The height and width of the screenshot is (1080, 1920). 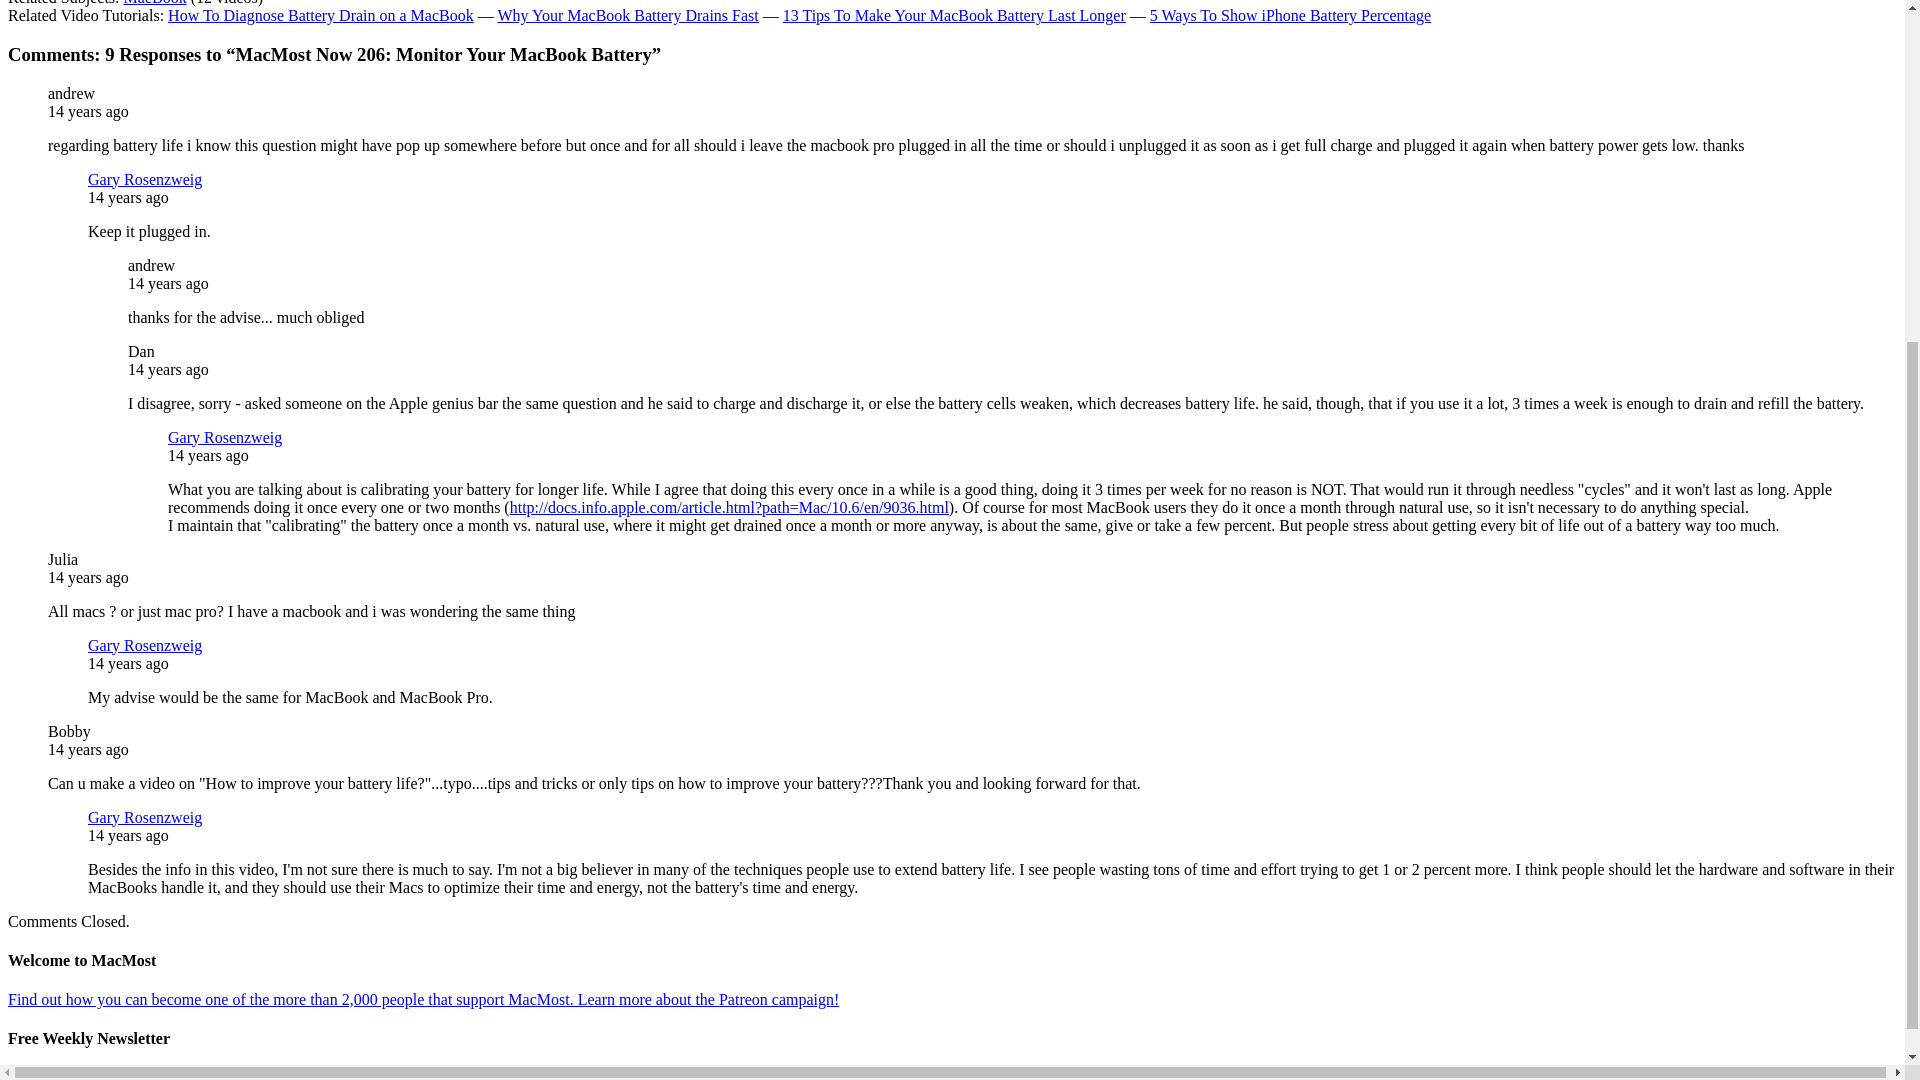 What do you see at coordinates (954, 14) in the screenshot?
I see `13 Tips To Make Your MacBook Battery Last Longer` at bounding box center [954, 14].